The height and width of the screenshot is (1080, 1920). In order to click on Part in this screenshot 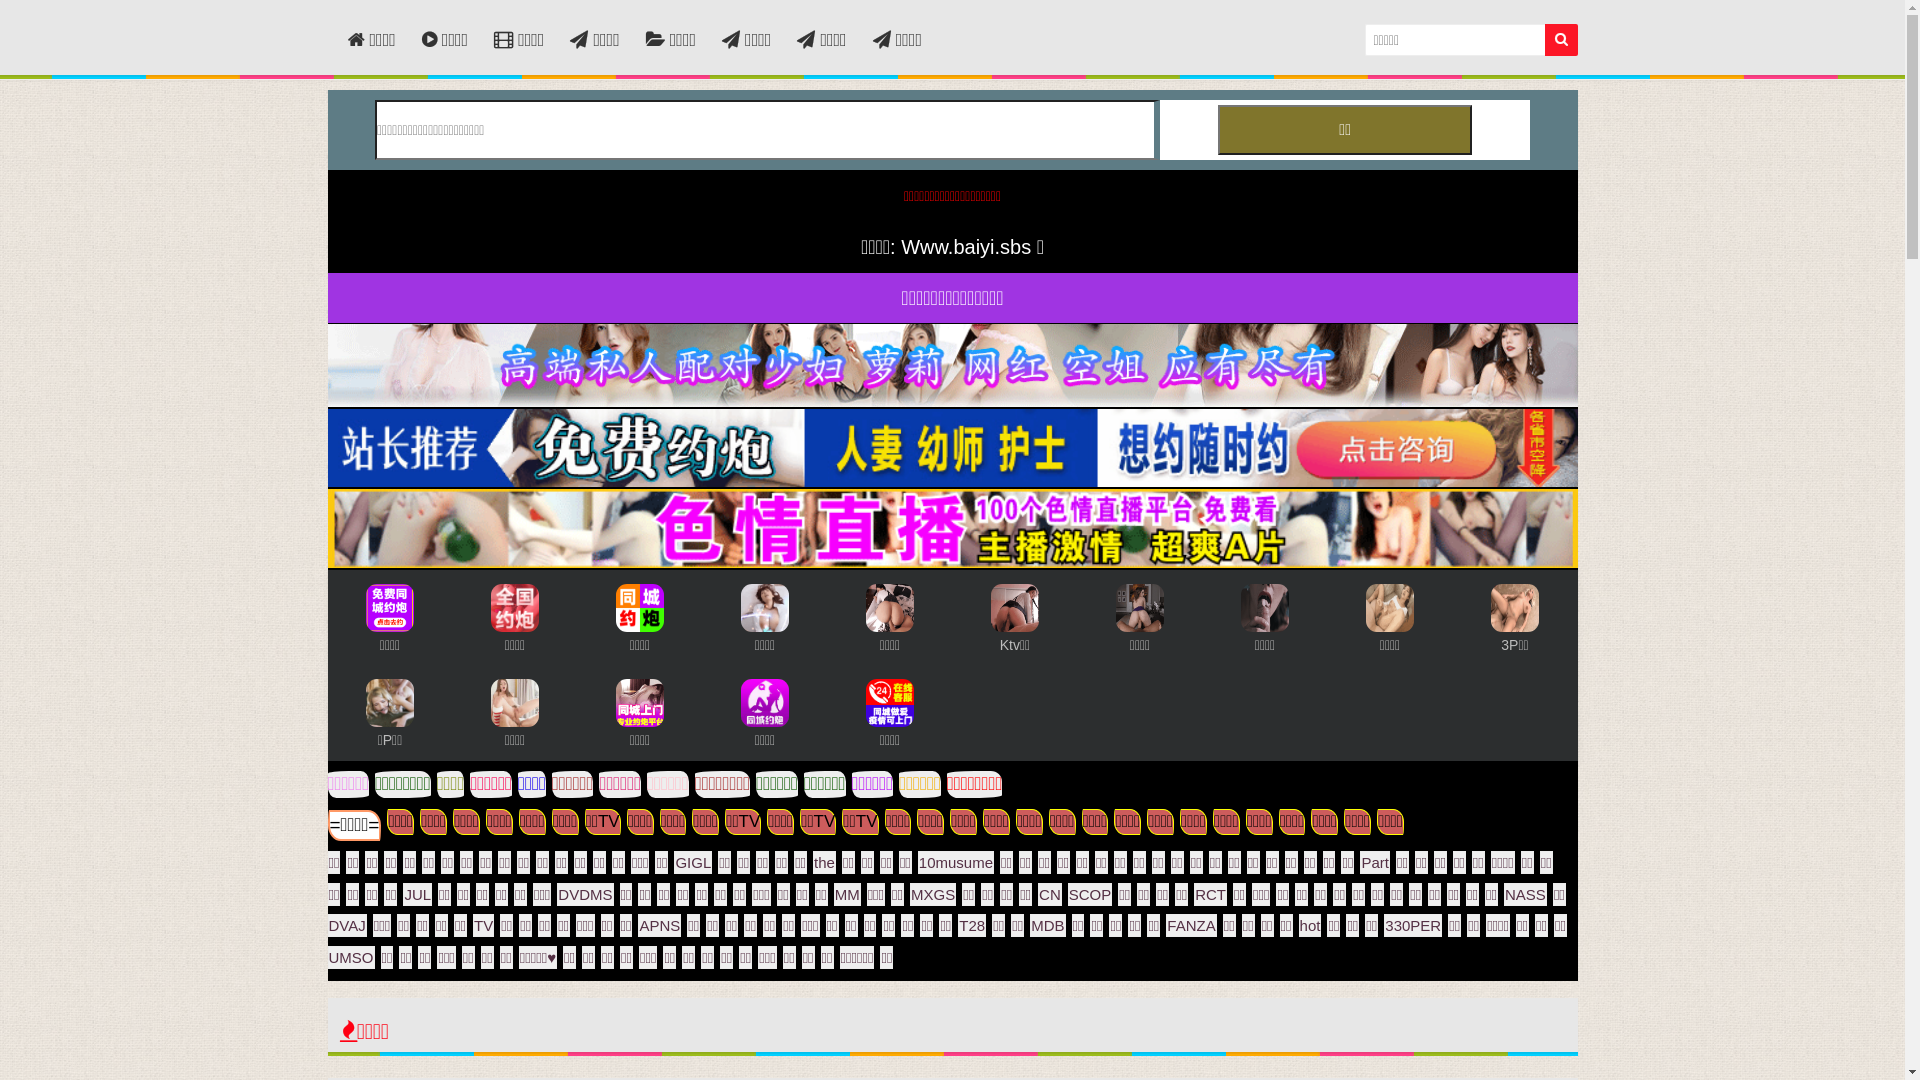, I will do `click(1378, 860)`.